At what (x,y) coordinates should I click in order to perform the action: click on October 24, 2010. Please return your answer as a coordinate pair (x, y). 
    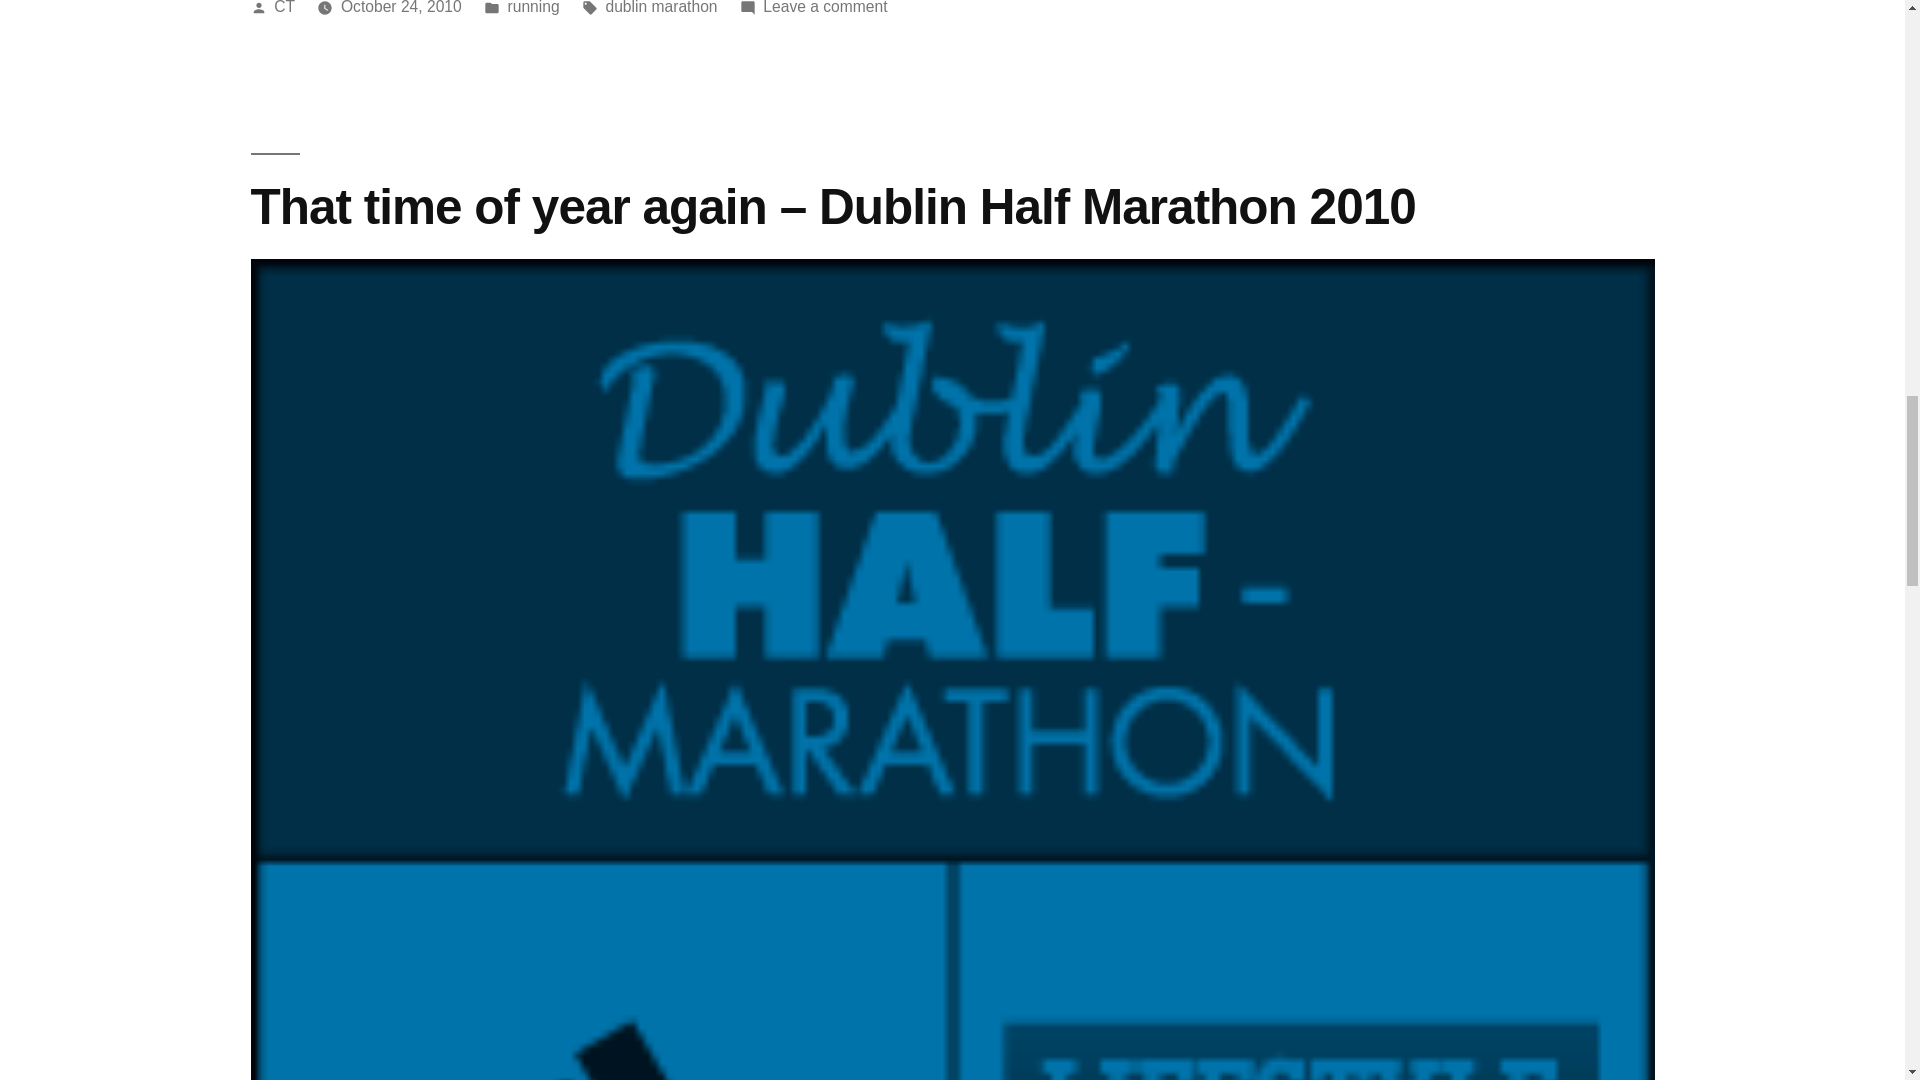
    Looking at the image, I should click on (402, 8).